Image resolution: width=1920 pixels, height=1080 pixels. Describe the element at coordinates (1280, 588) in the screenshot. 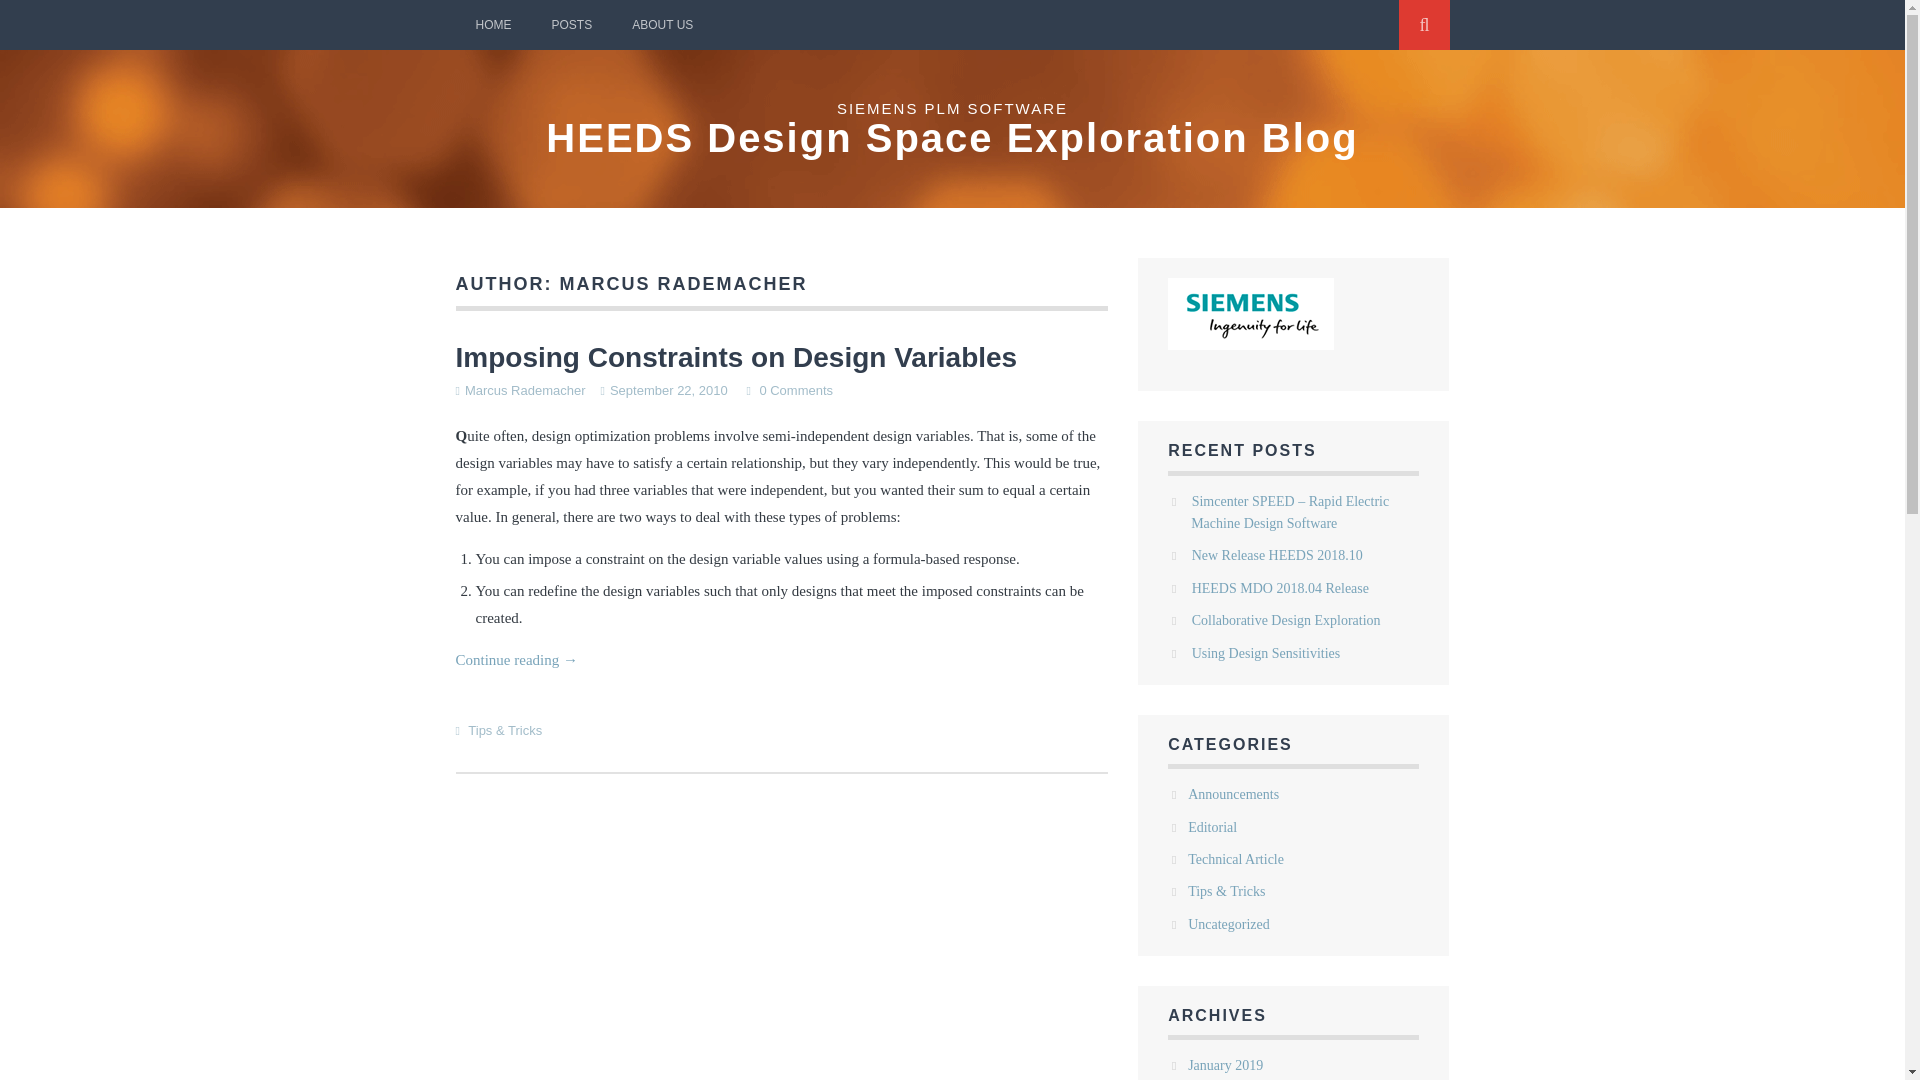

I see `HEEDS MDO 2018.04 Release` at that location.